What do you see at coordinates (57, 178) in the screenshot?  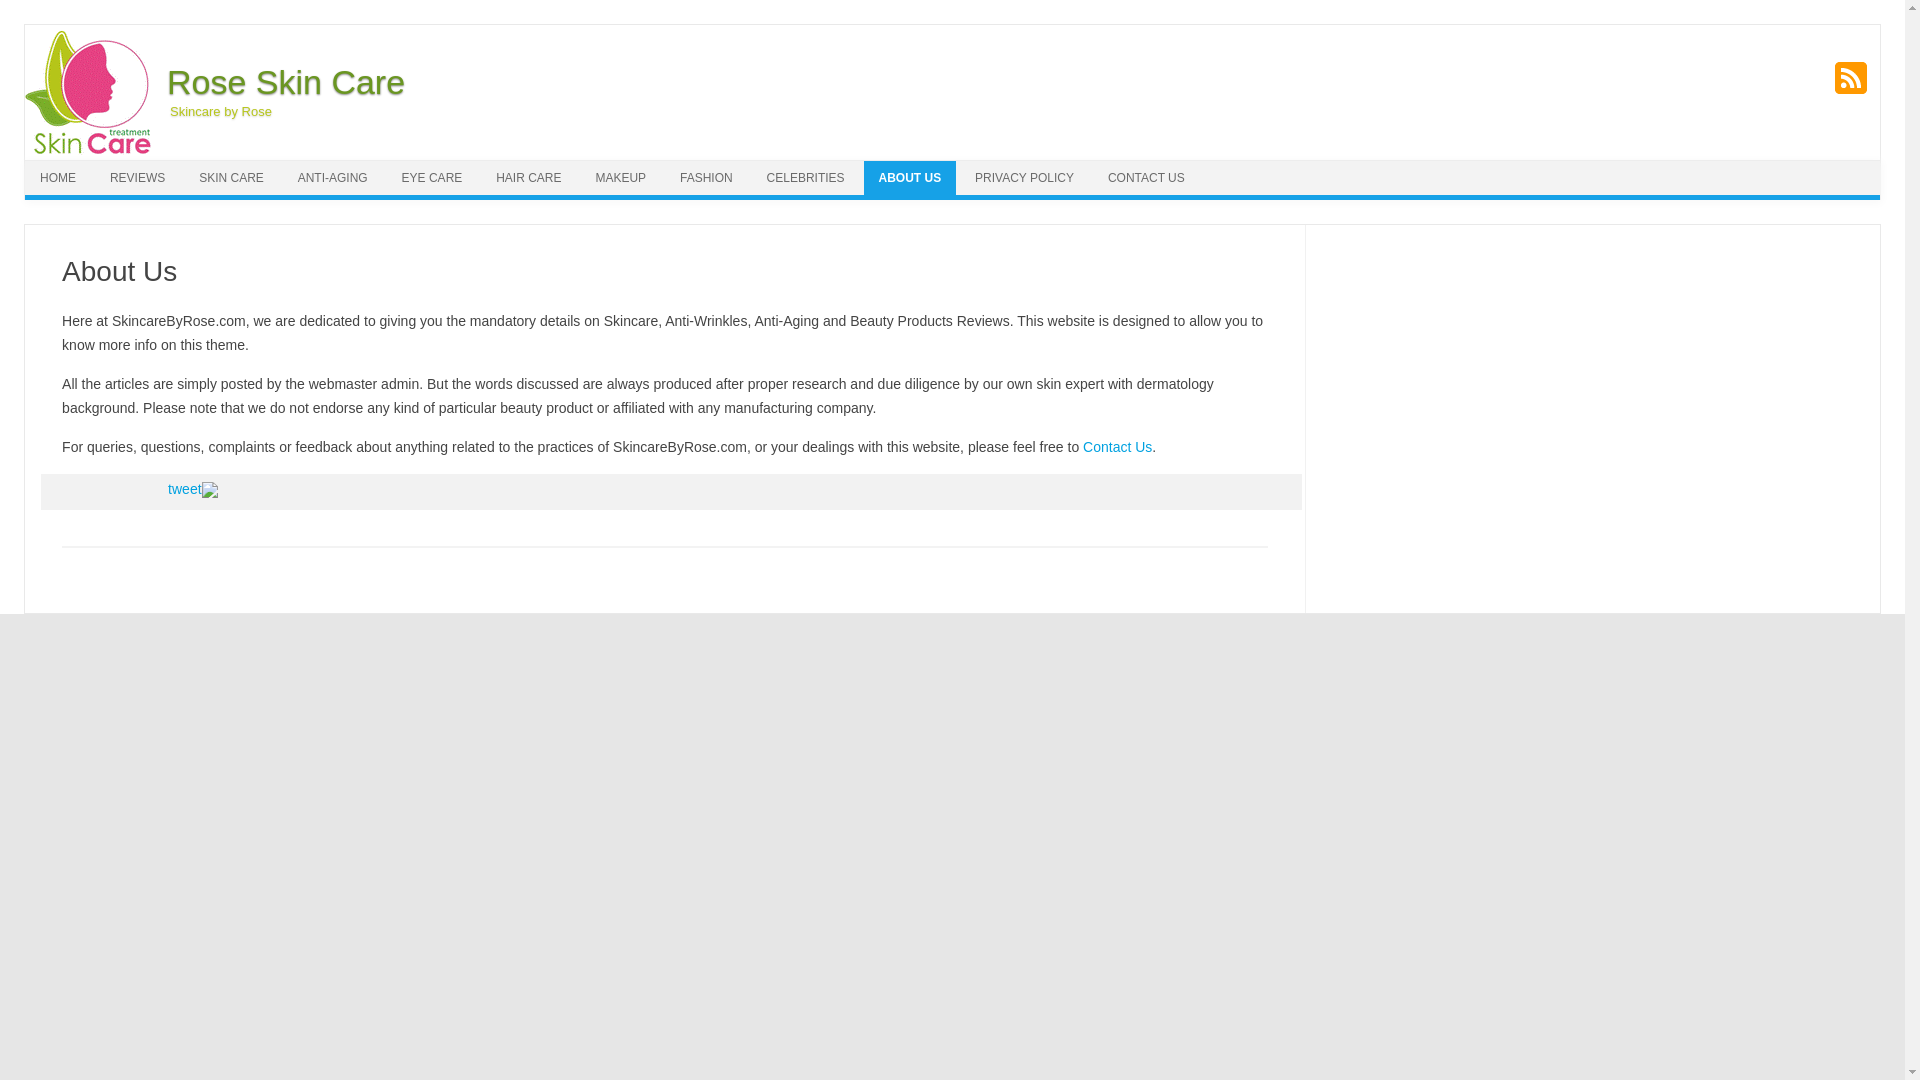 I see `HOME` at bounding box center [57, 178].